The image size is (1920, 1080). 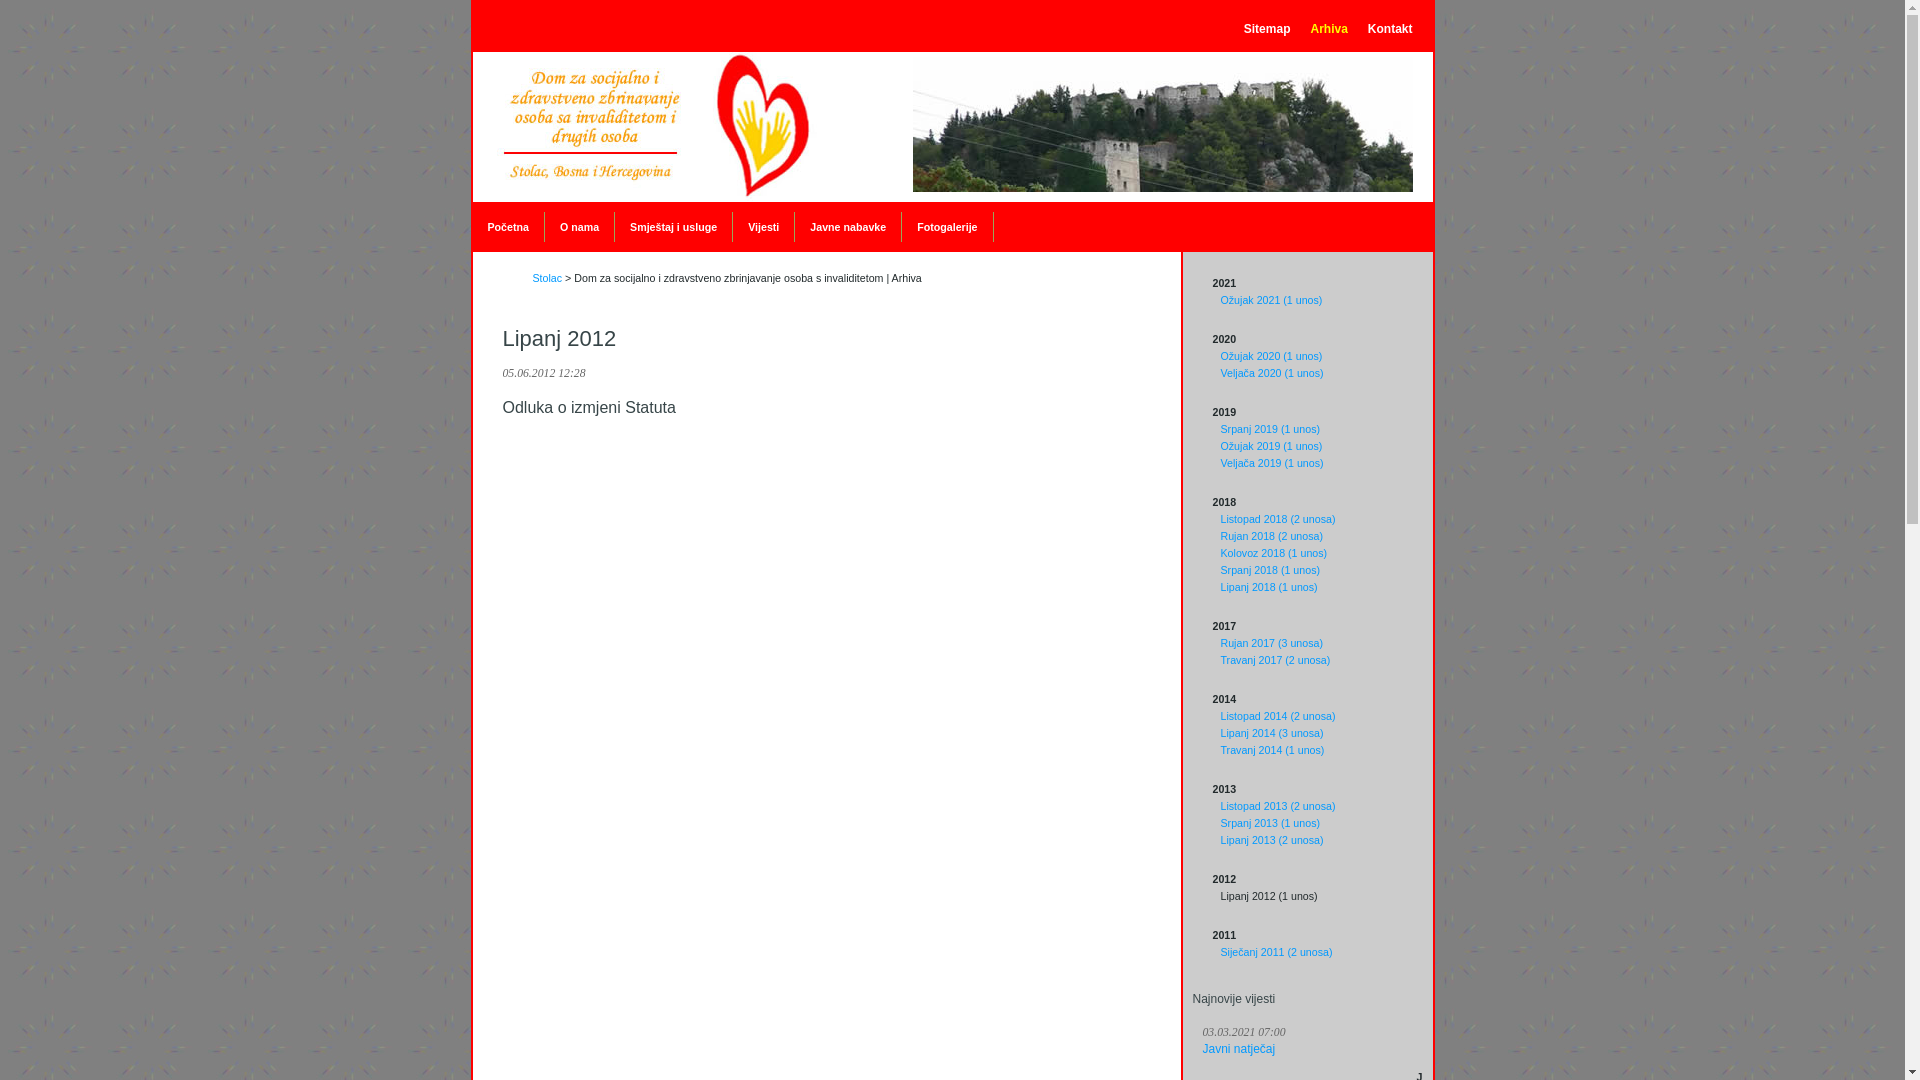 I want to click on Travanj 2014 (1 unos), so click(x=1272, y=750).